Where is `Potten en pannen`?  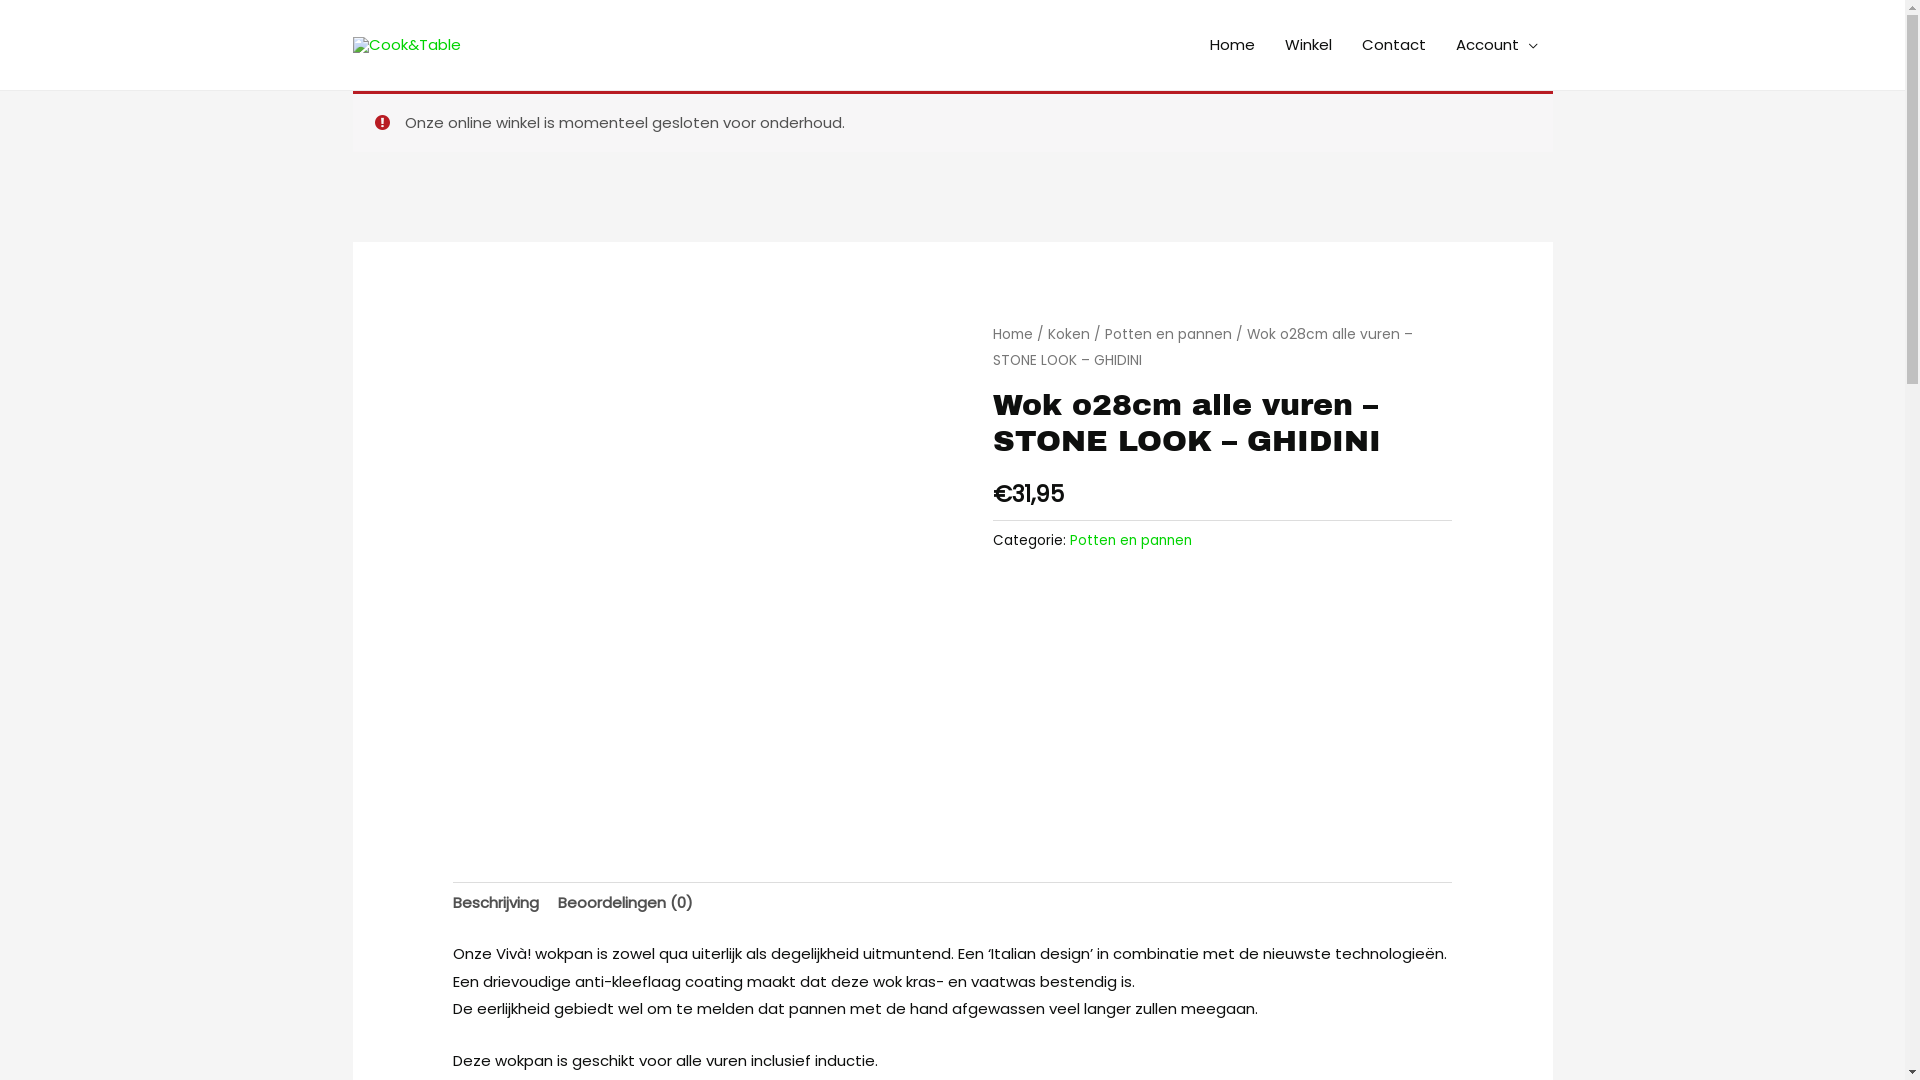
Potten en pannen is located at coordinates (1168, 334).